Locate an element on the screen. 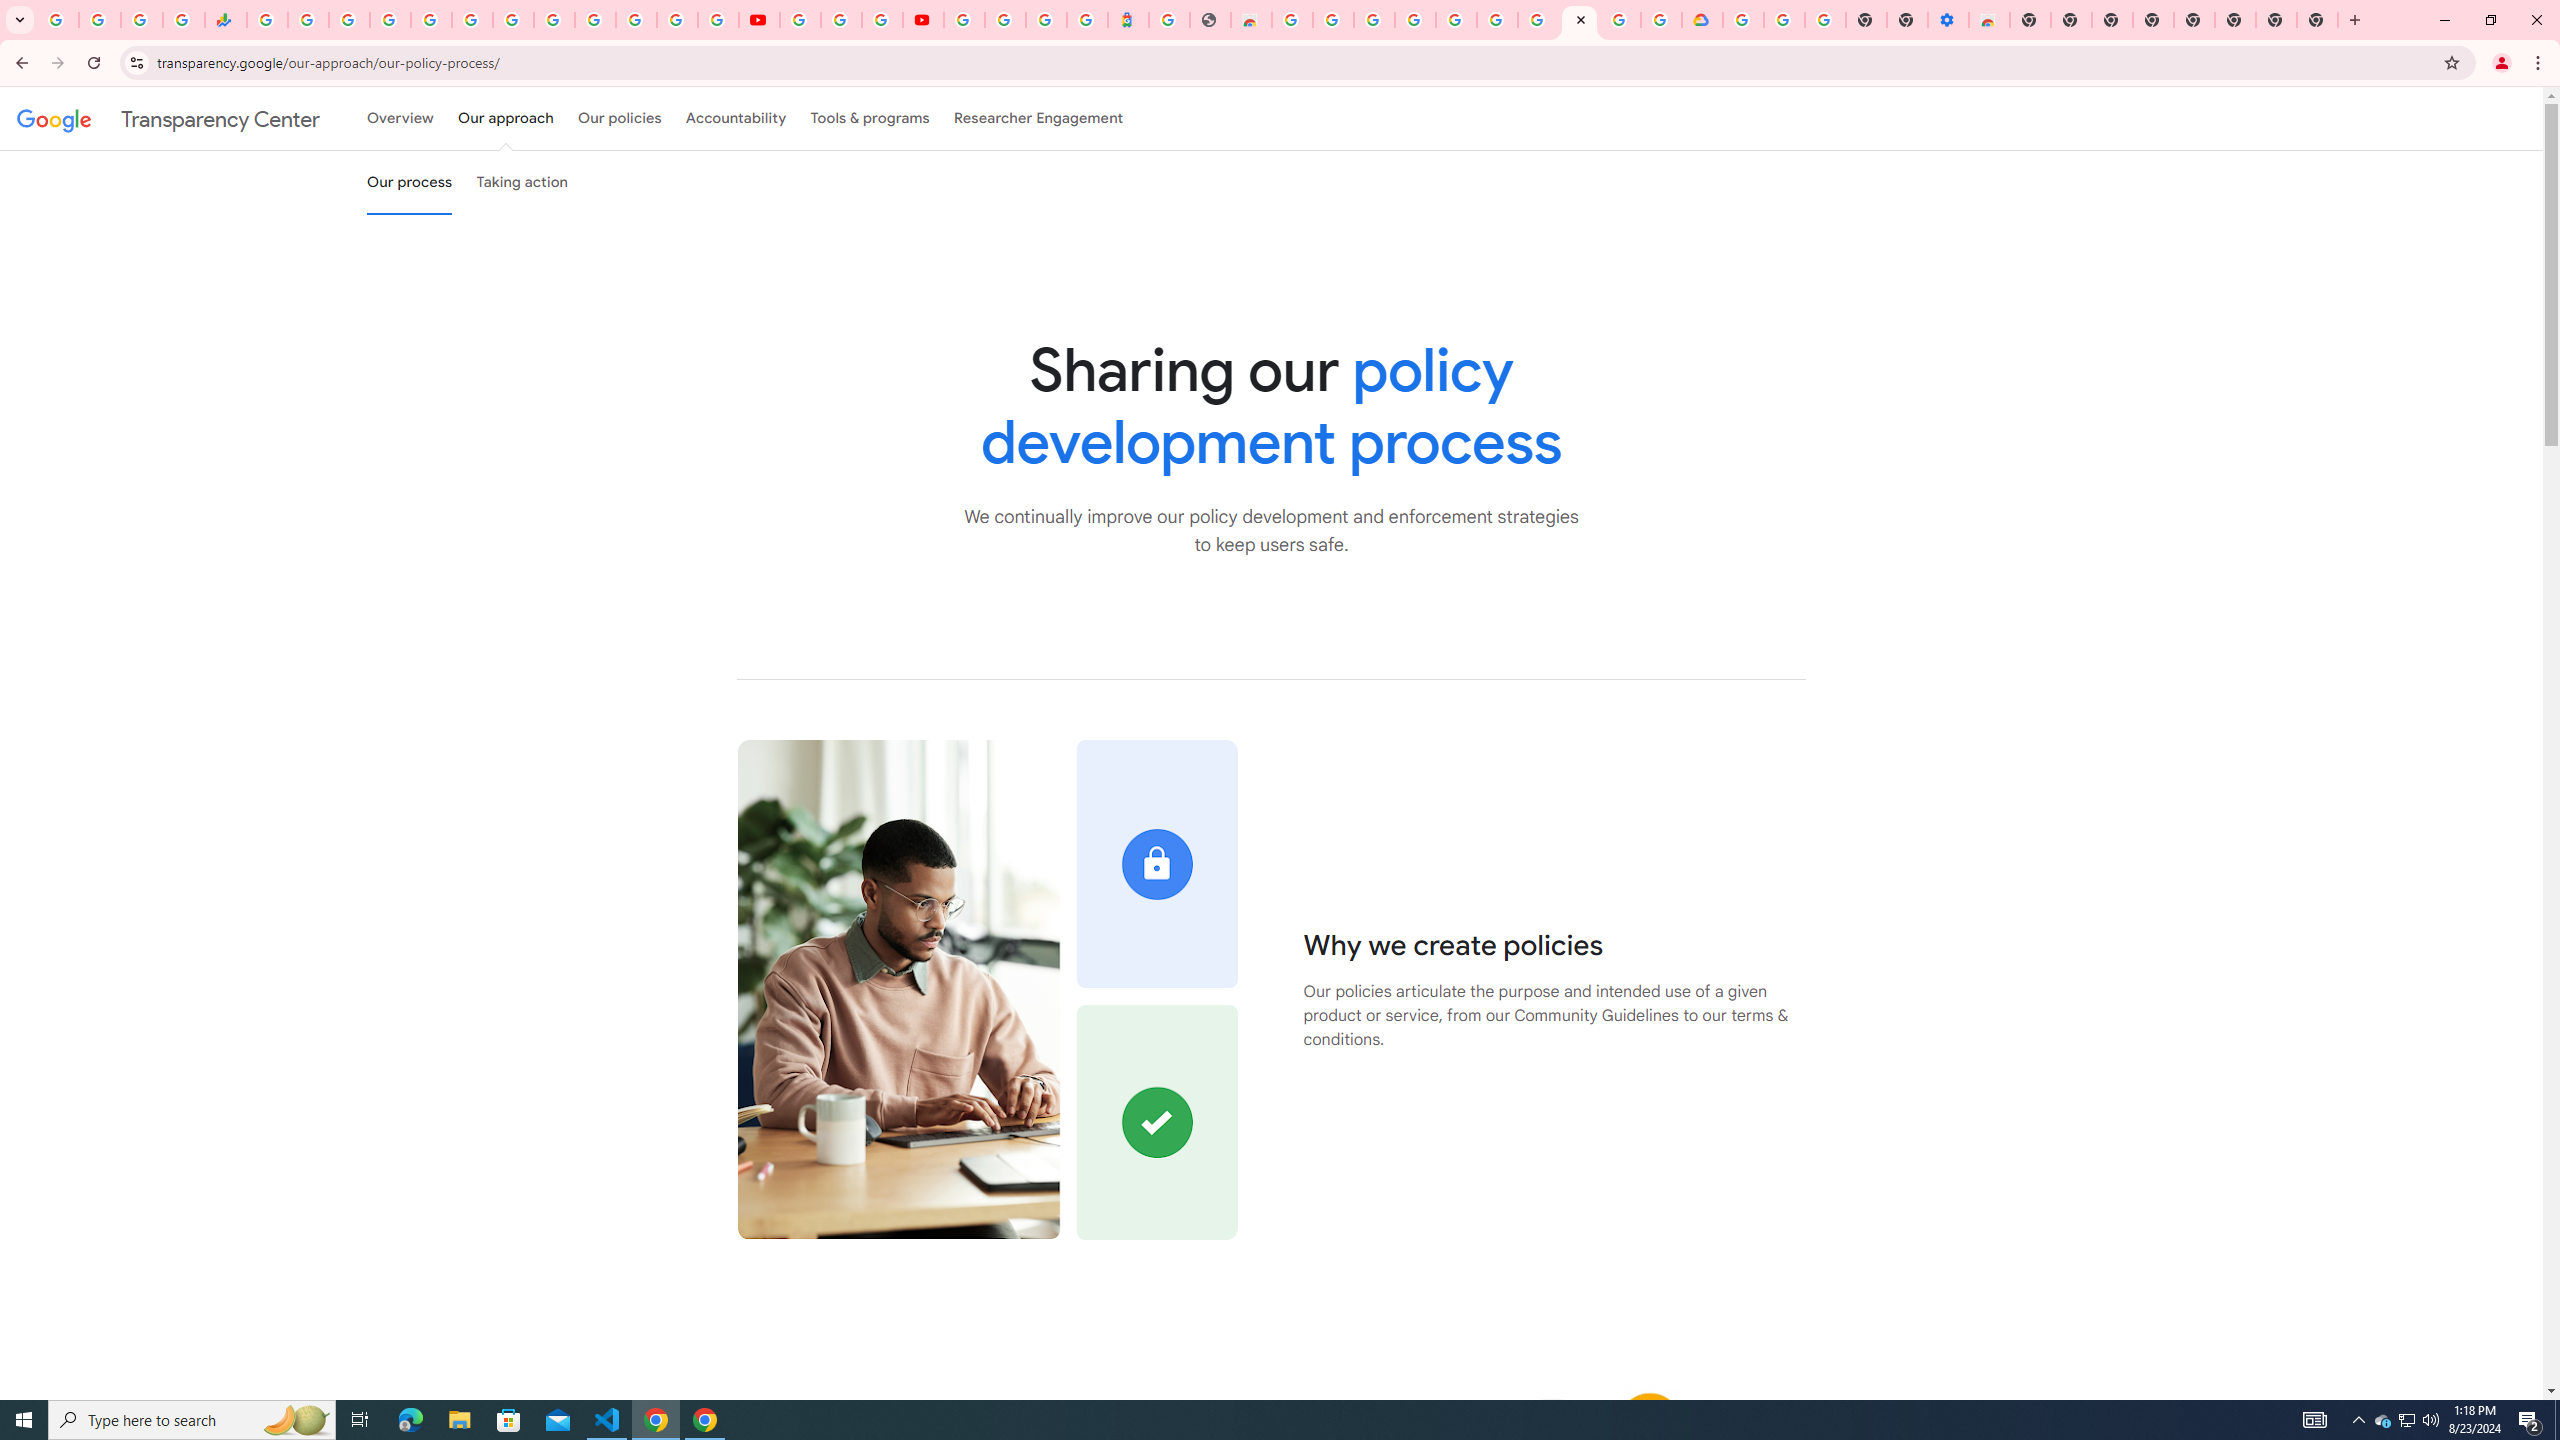 This screenshot has width=2560, height=1440. Chrome Web Store - Accessibility extensions is located at coordinates (1990, 20).